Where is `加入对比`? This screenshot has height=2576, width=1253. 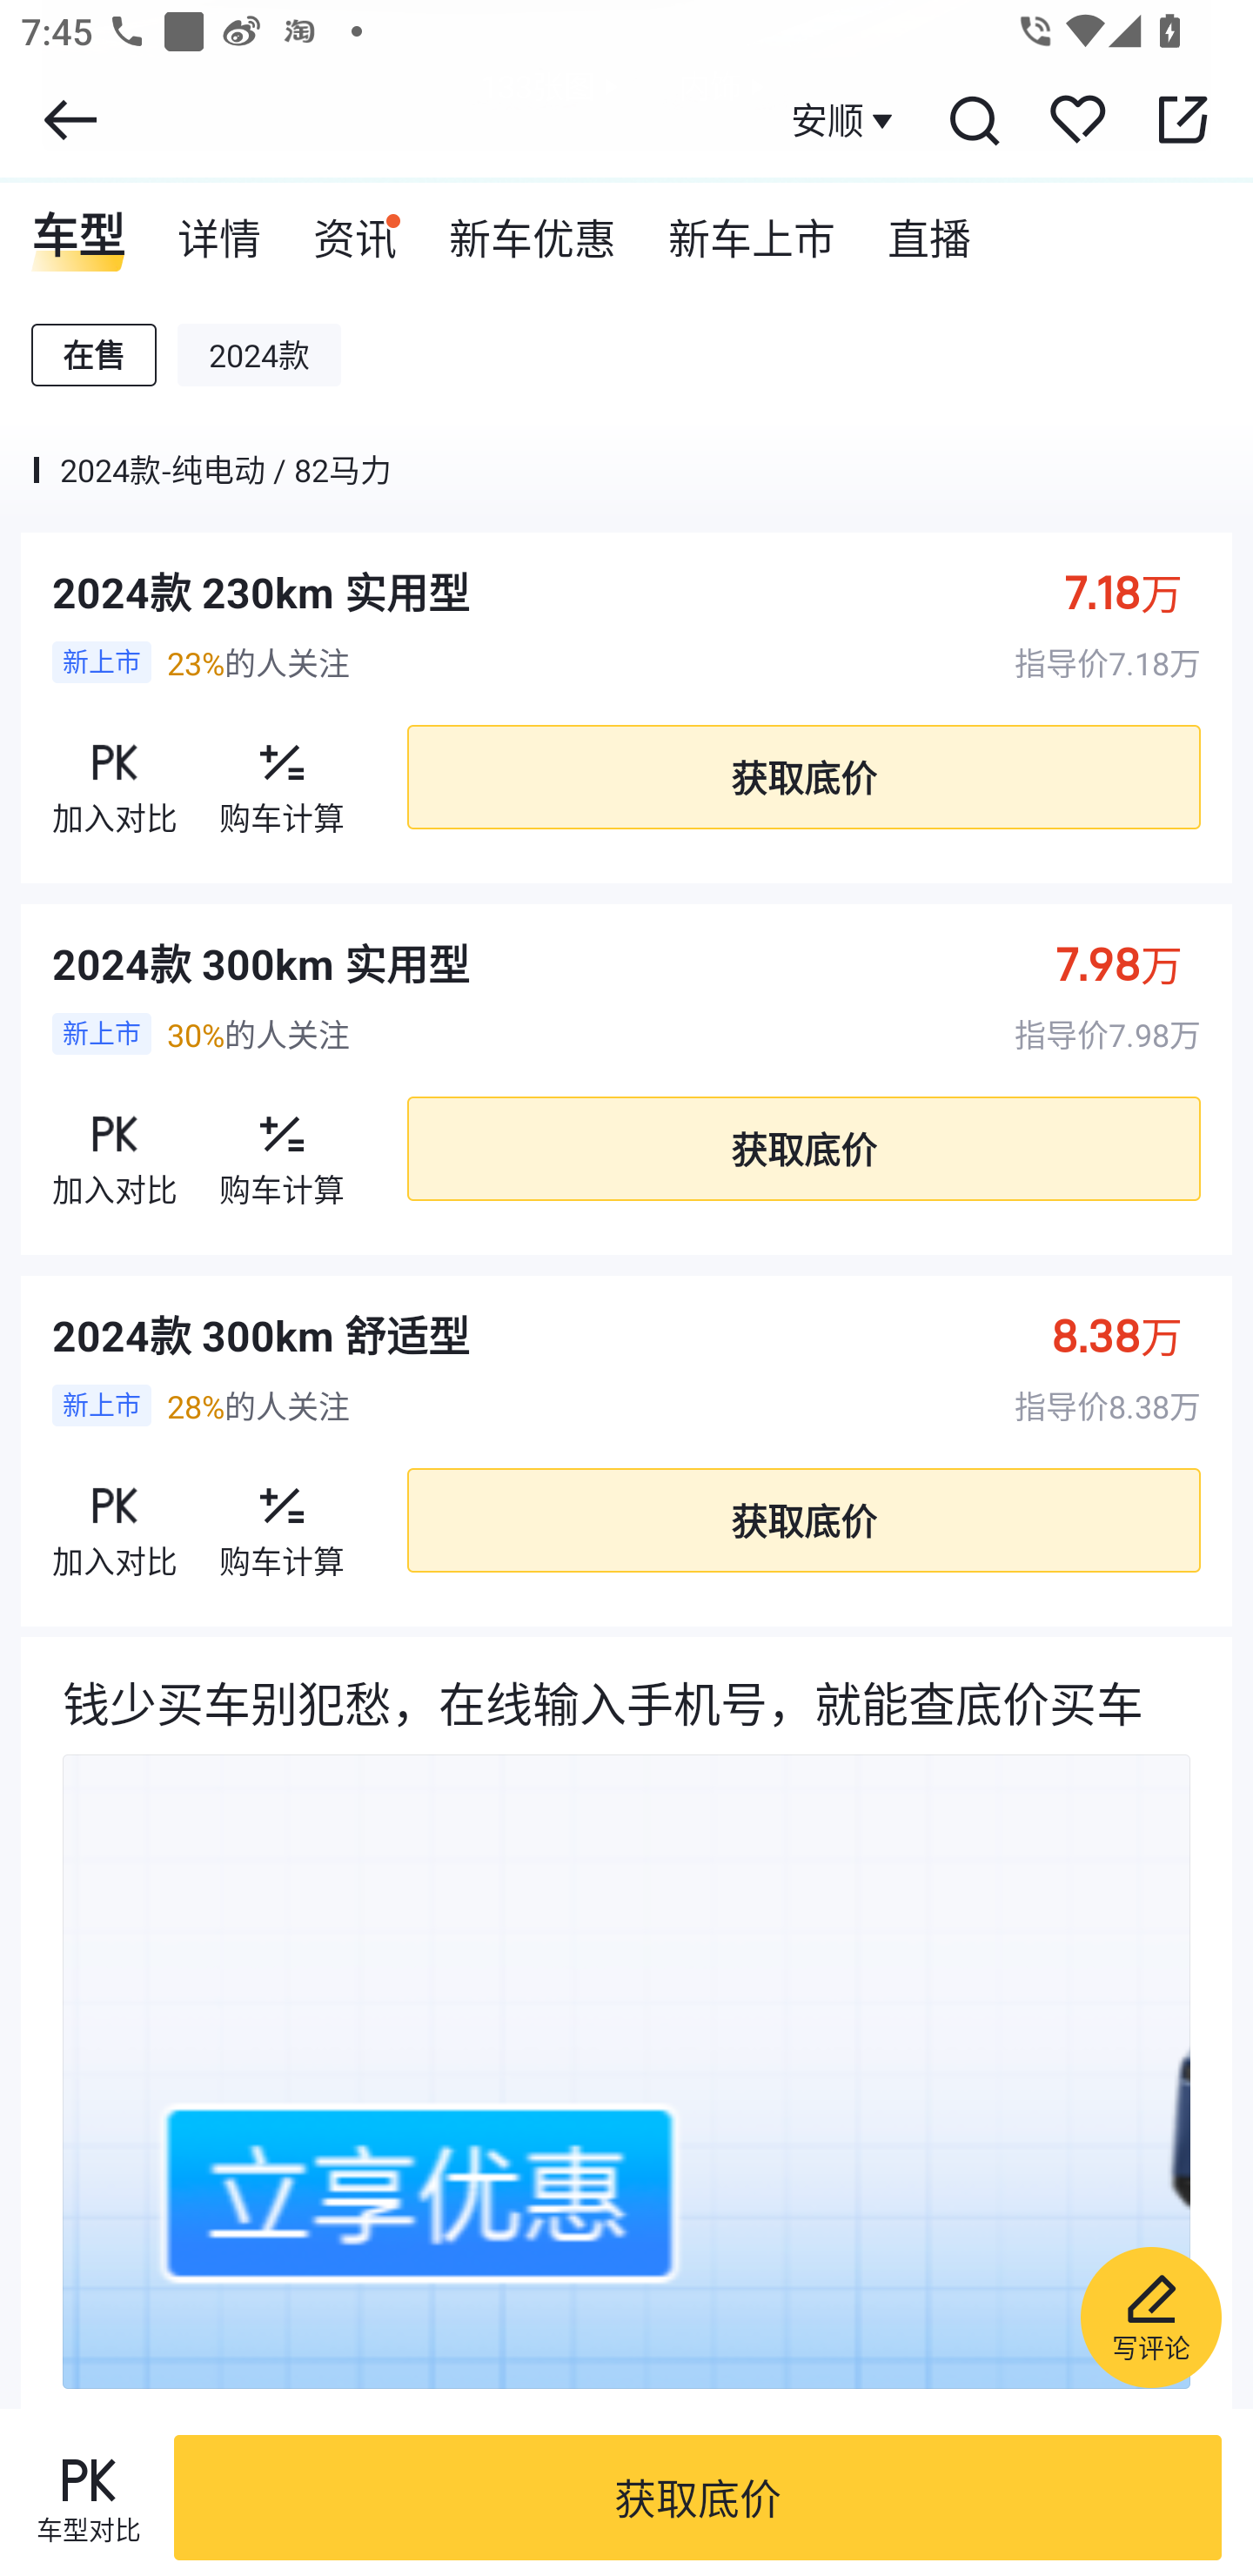
加入对比 is located at coordinates (115, 1519).